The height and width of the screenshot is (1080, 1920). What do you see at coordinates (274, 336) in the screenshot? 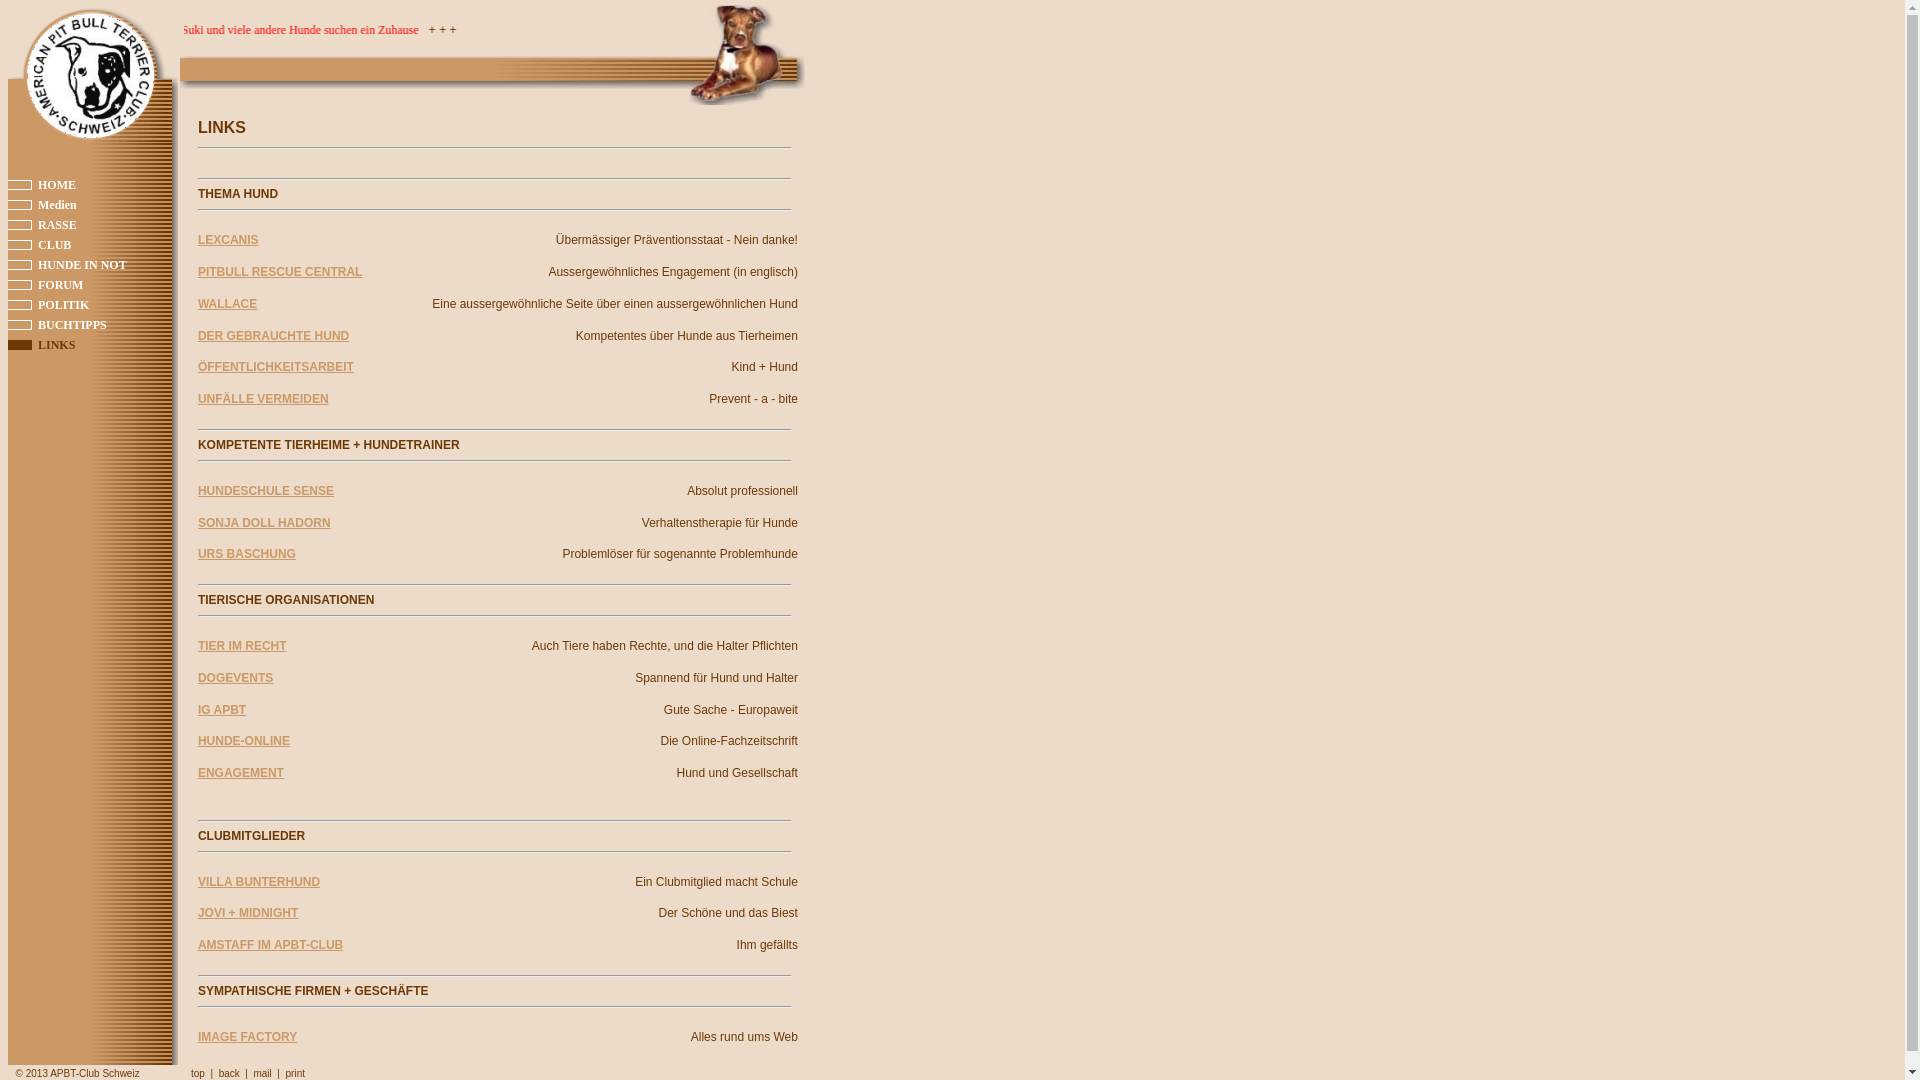
I see `DER GEBRAUCHTE HUND` at bounding box center [274, 336].